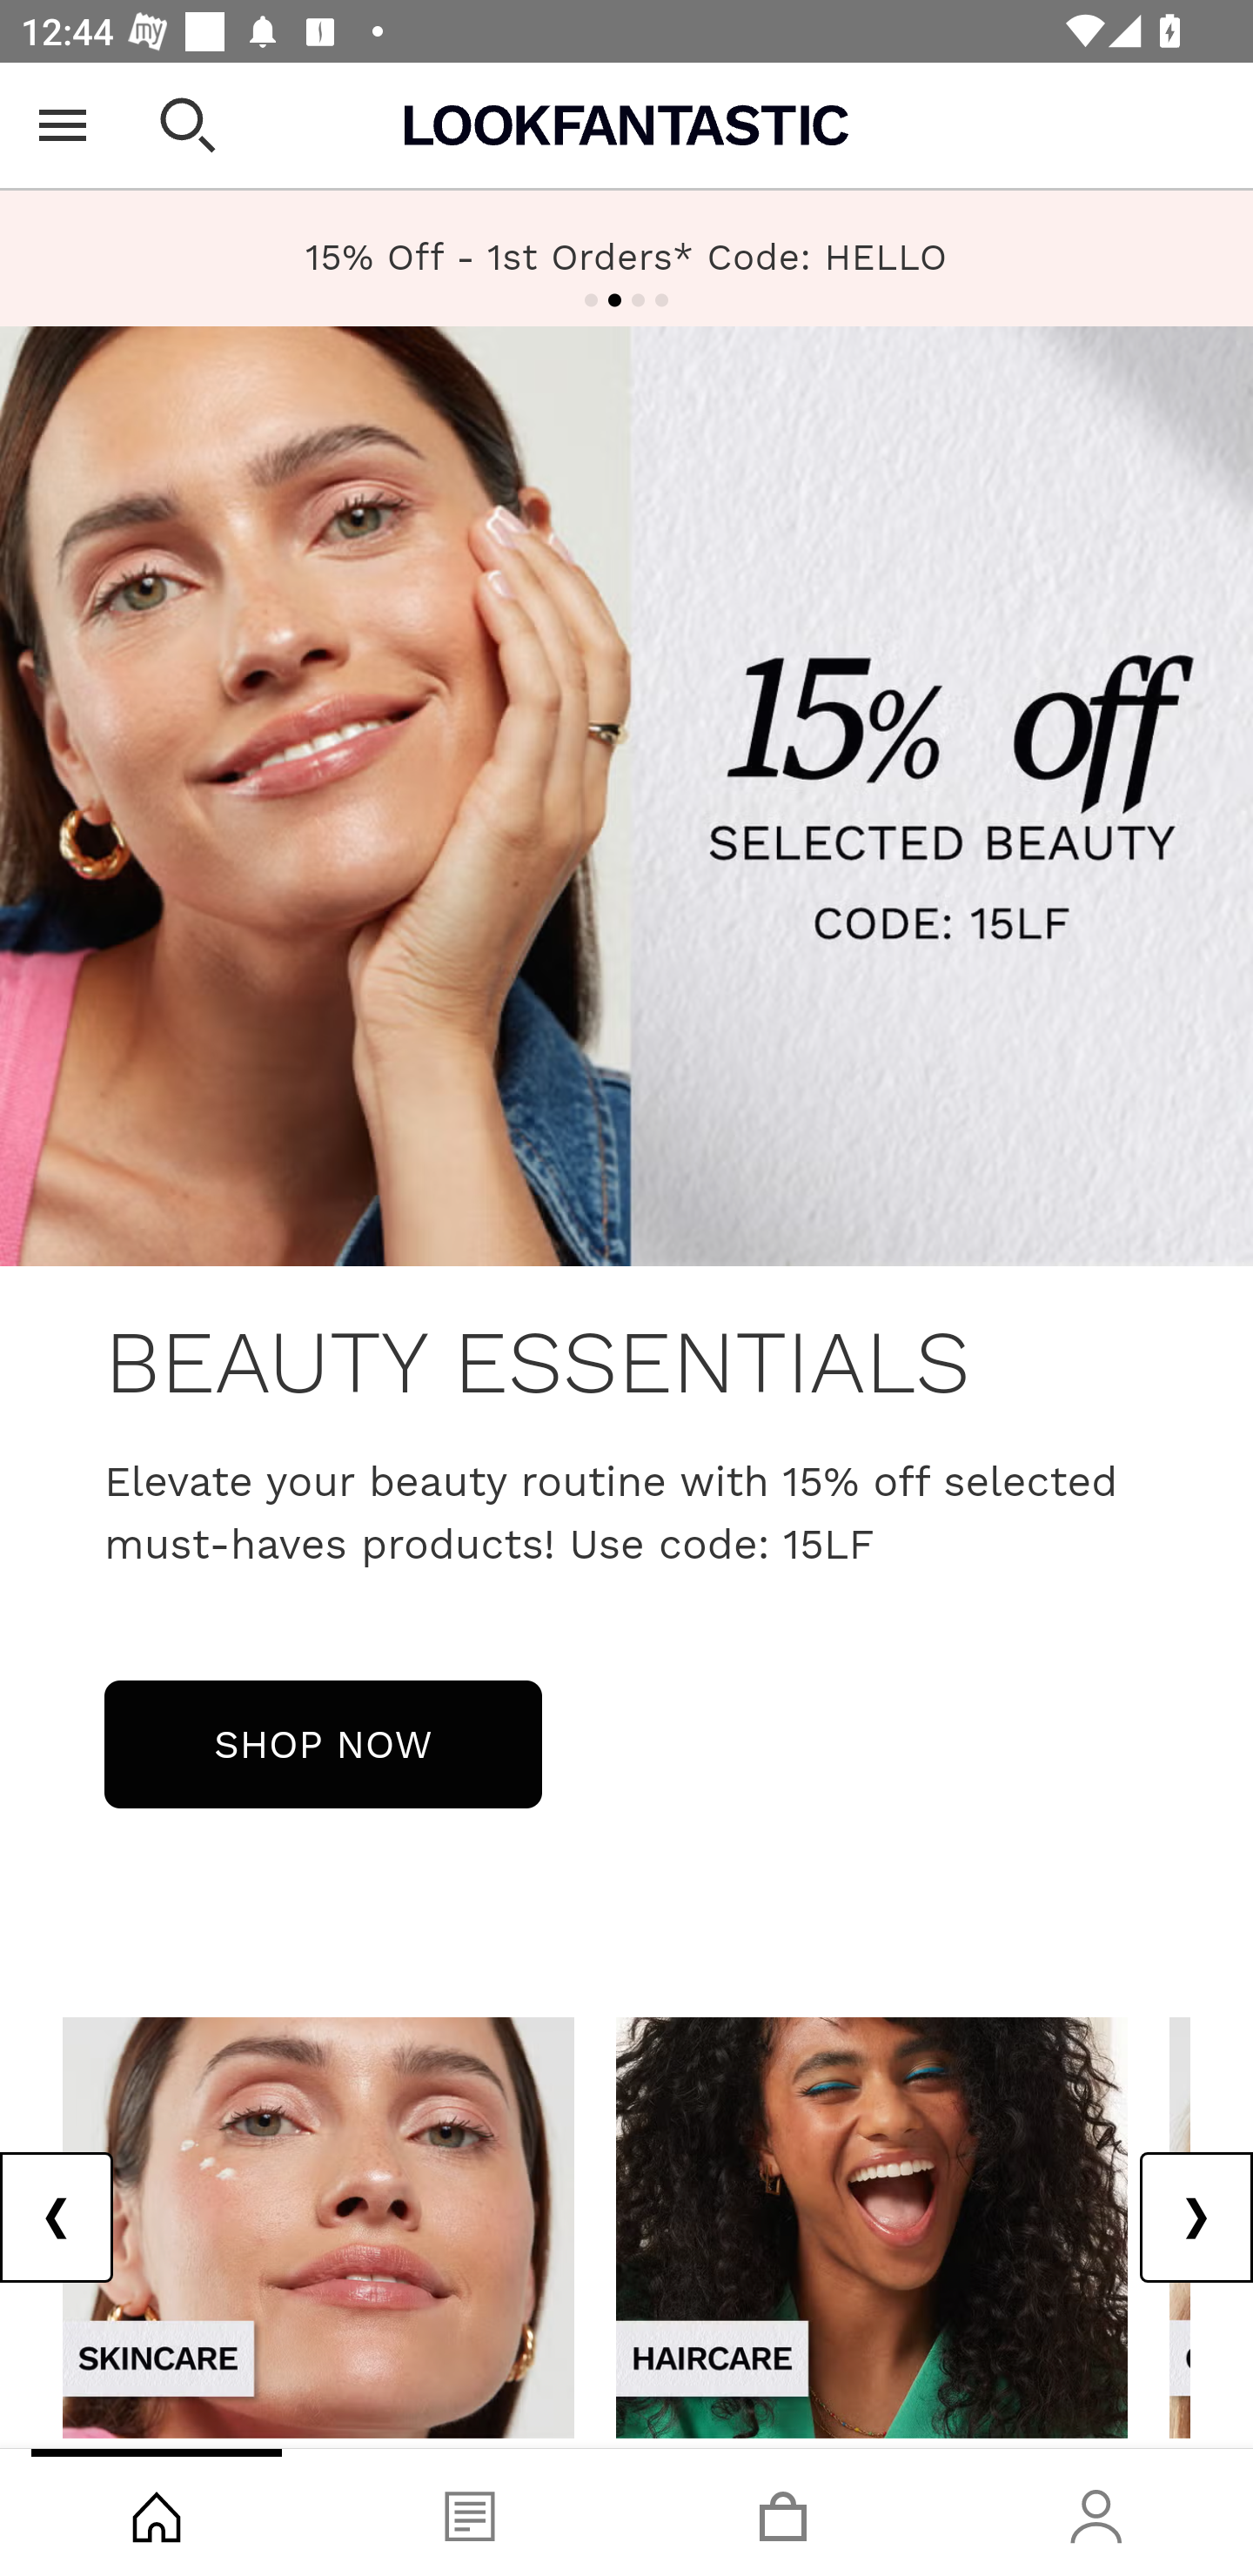  I want to click on Shop, tab, 1 of 4, so click(157, 2512).